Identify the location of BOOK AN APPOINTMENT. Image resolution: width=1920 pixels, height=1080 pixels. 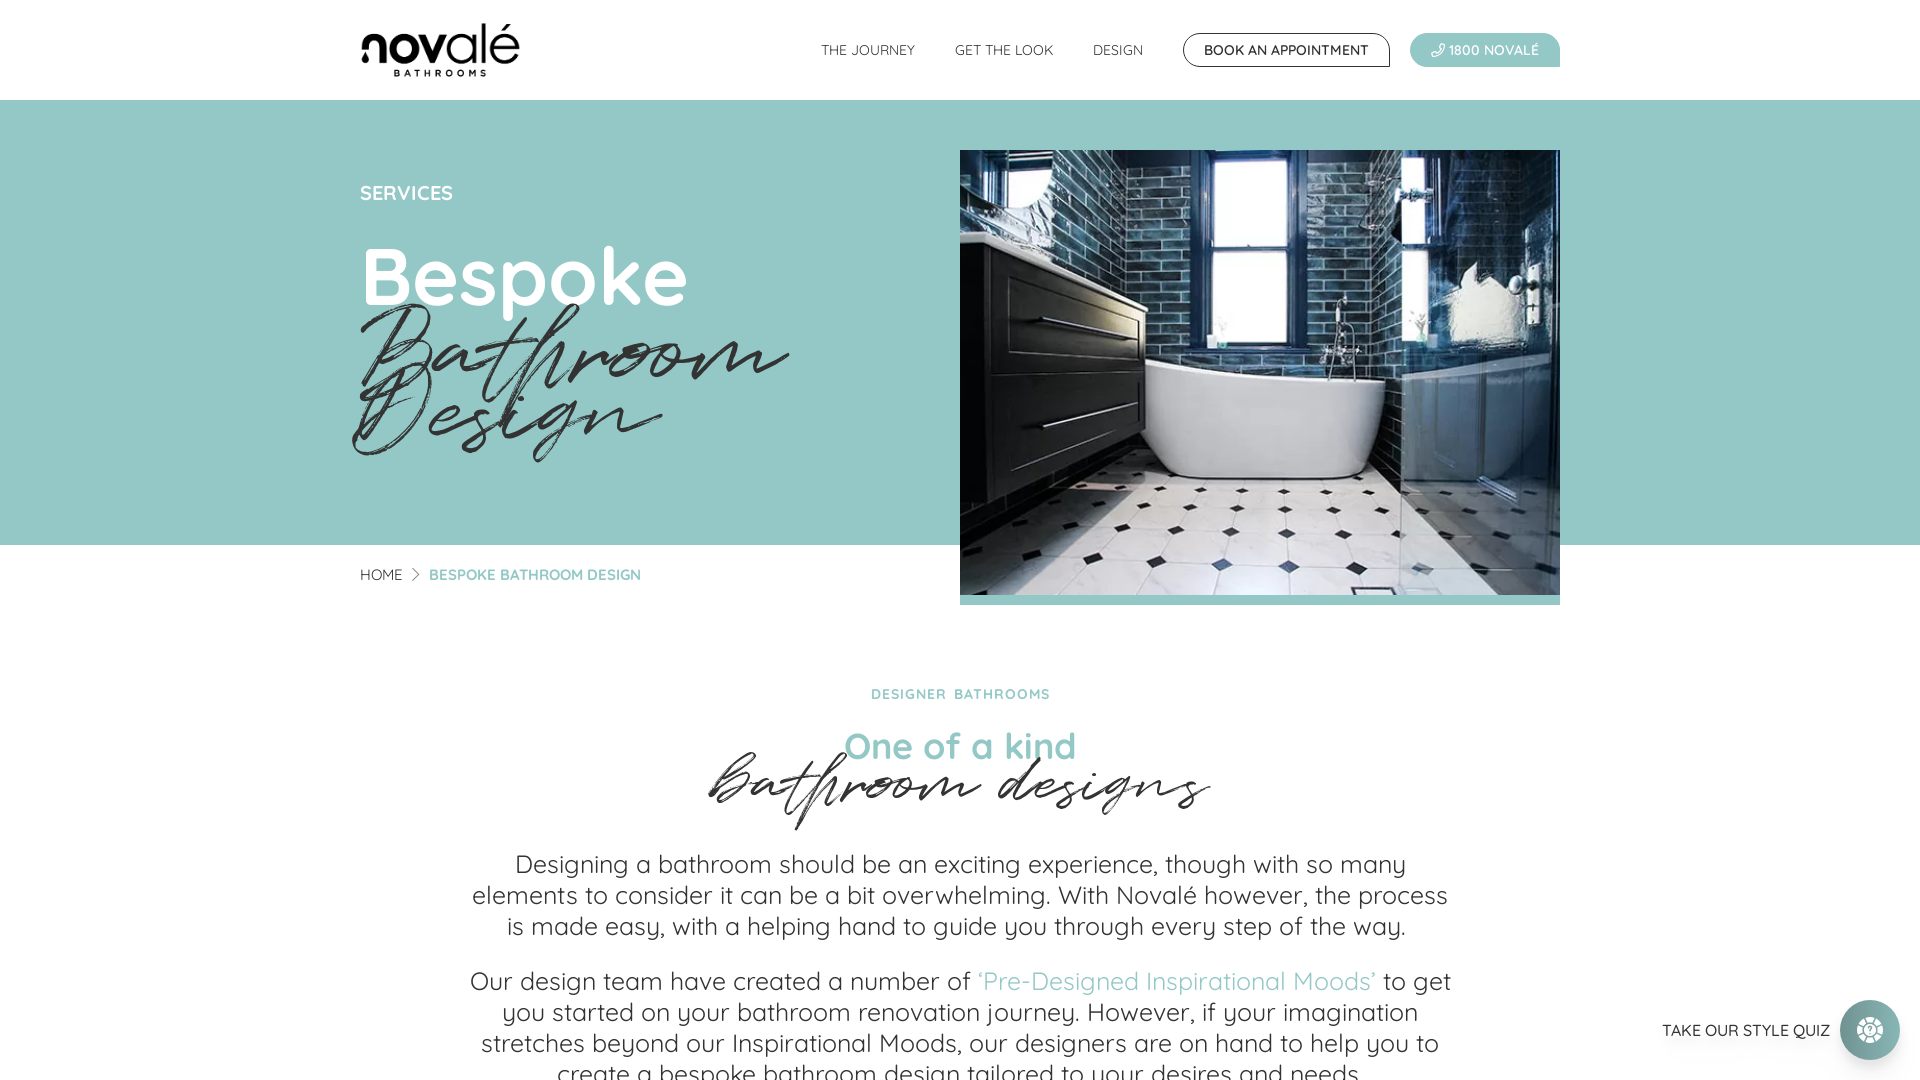
(1286, 50).